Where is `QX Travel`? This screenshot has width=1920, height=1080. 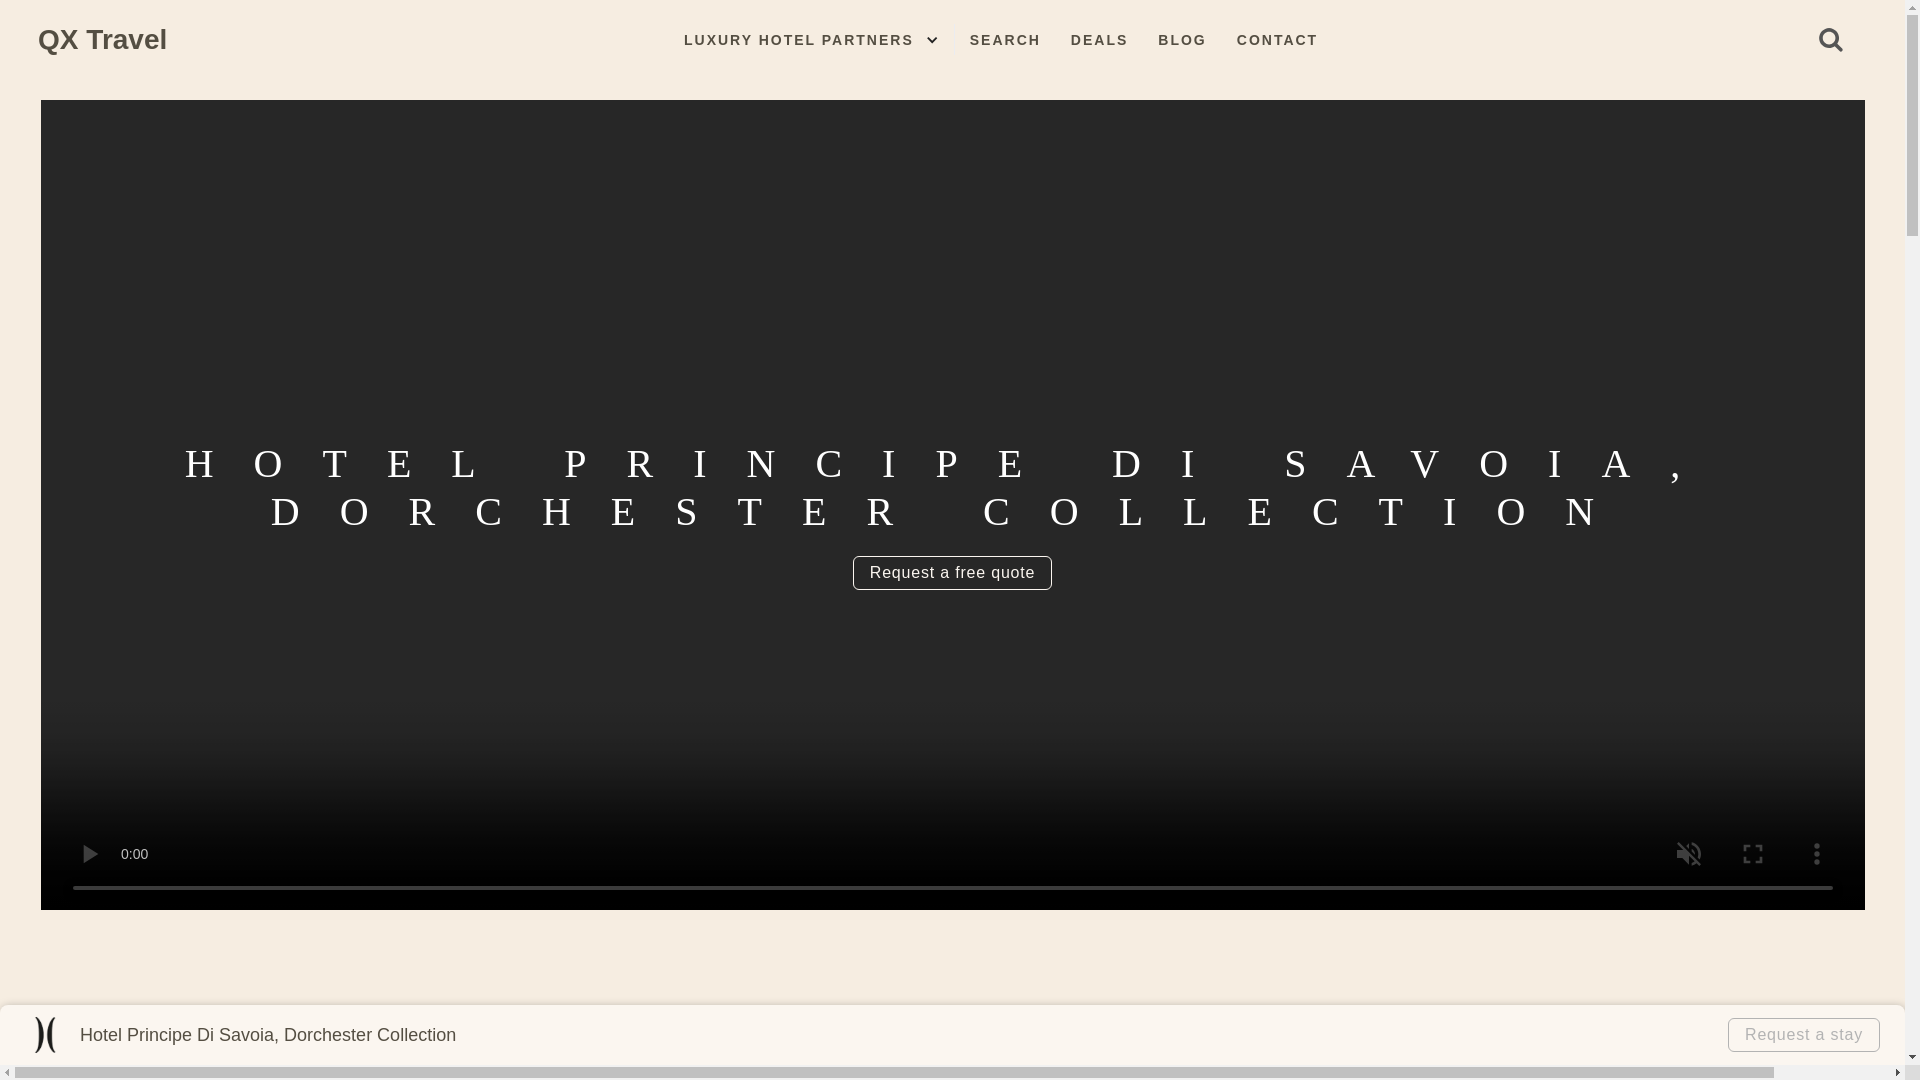 QX Travel is located at coordinates (102, 40).